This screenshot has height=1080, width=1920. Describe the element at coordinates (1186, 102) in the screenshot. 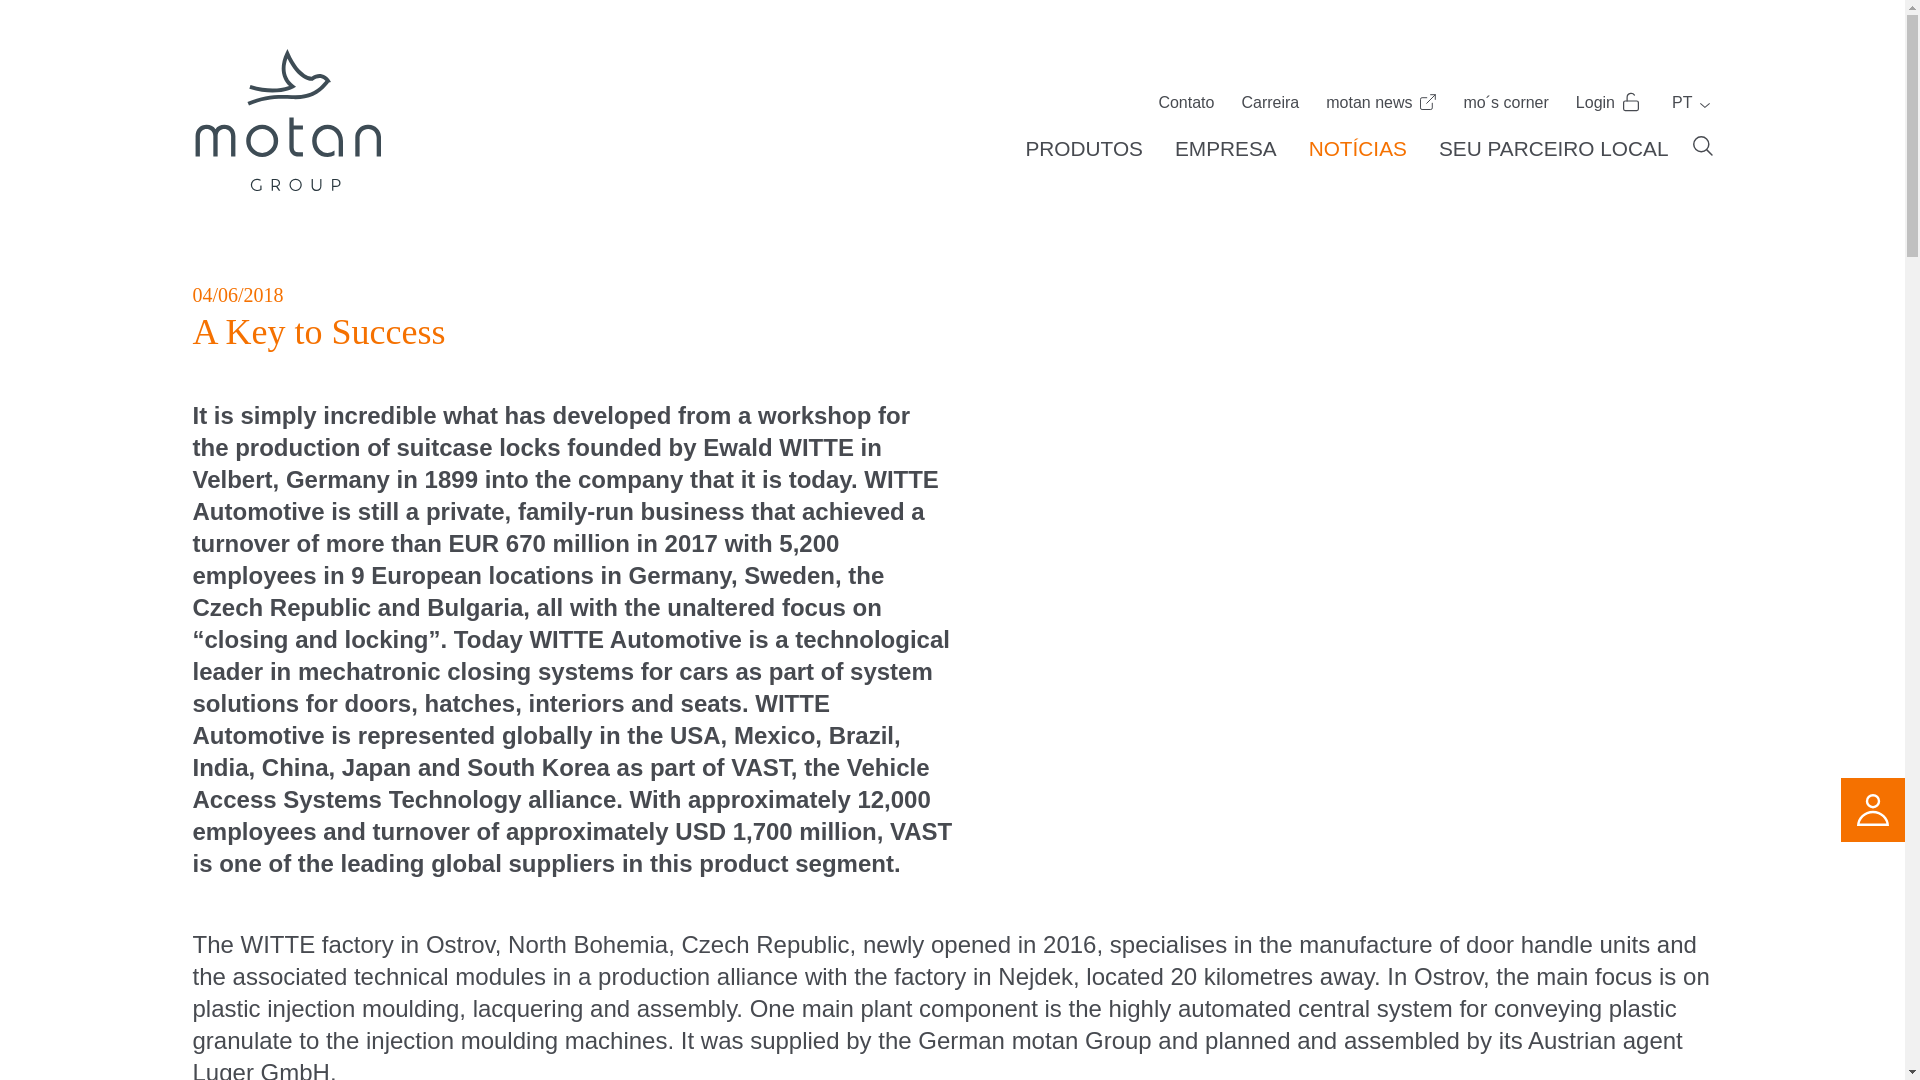

I see `Contato` at that location.